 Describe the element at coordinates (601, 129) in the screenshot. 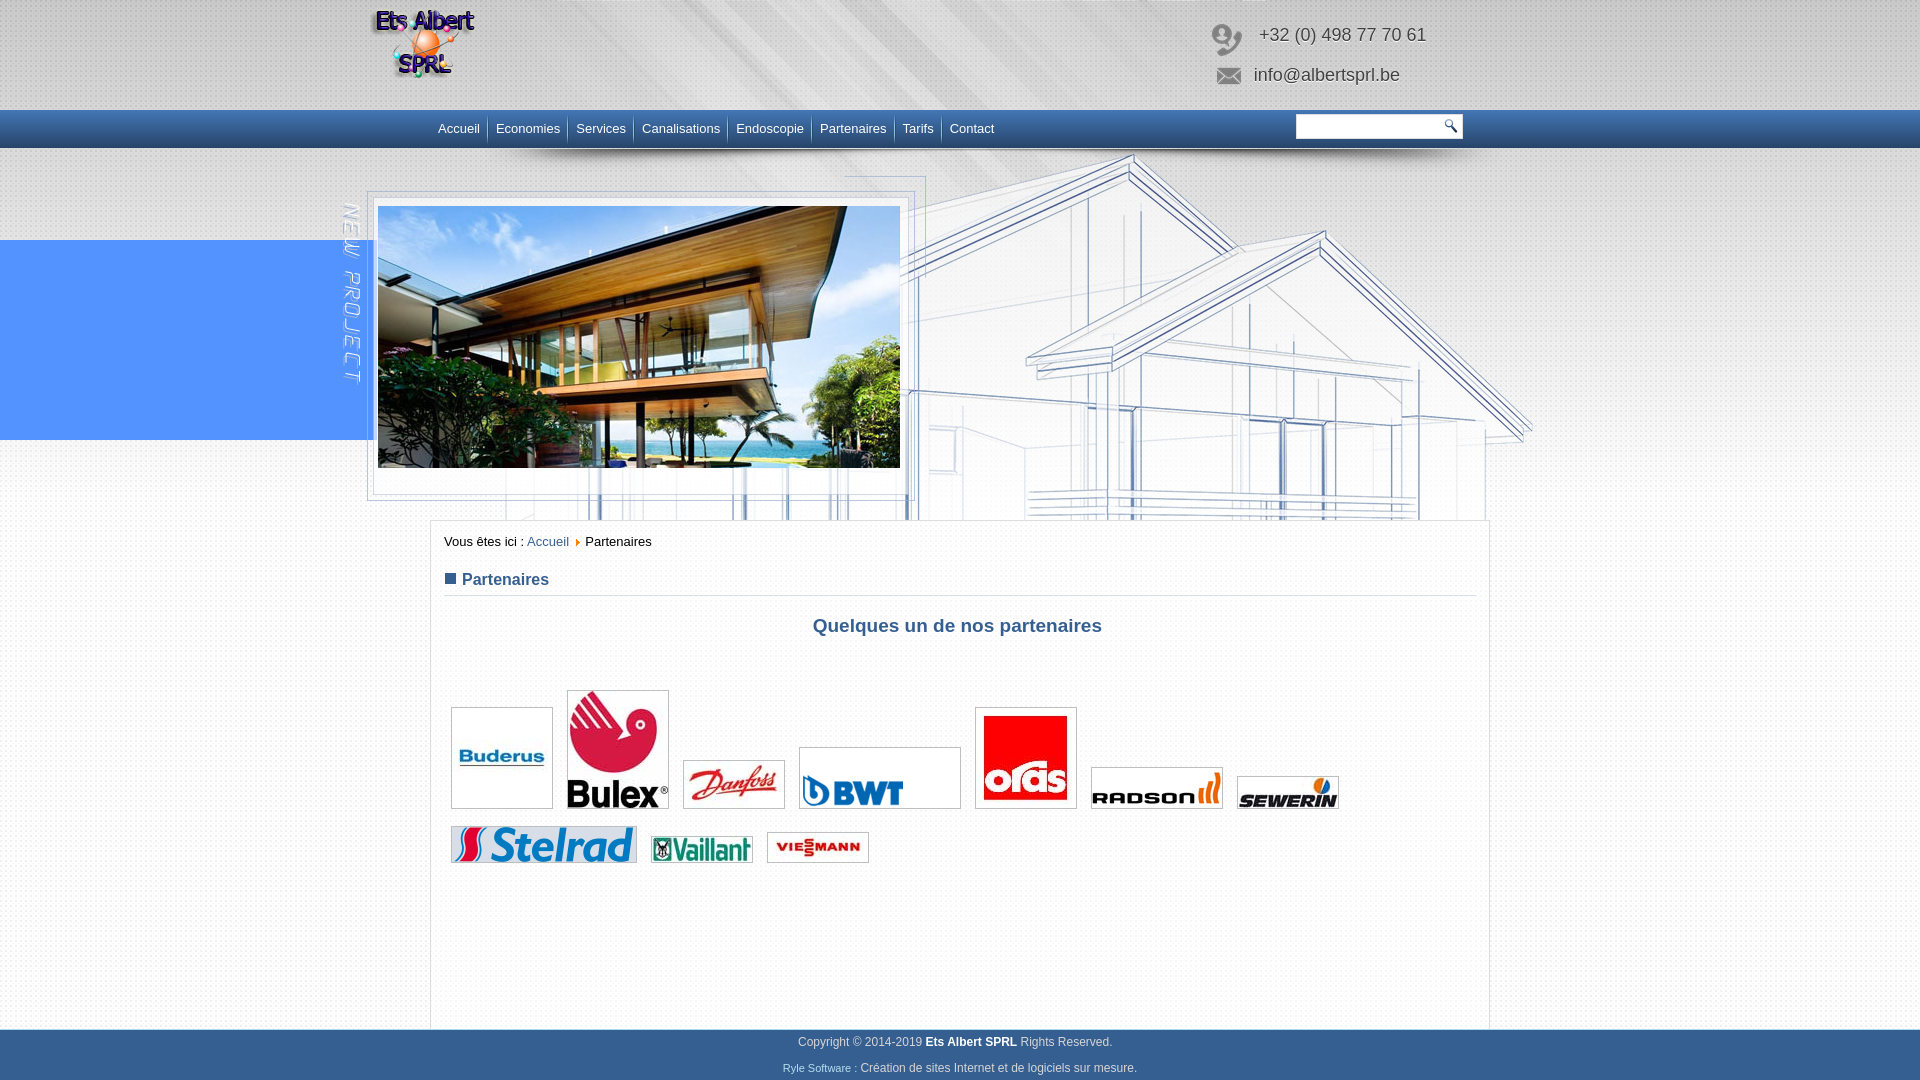

I see `Services` at that location.